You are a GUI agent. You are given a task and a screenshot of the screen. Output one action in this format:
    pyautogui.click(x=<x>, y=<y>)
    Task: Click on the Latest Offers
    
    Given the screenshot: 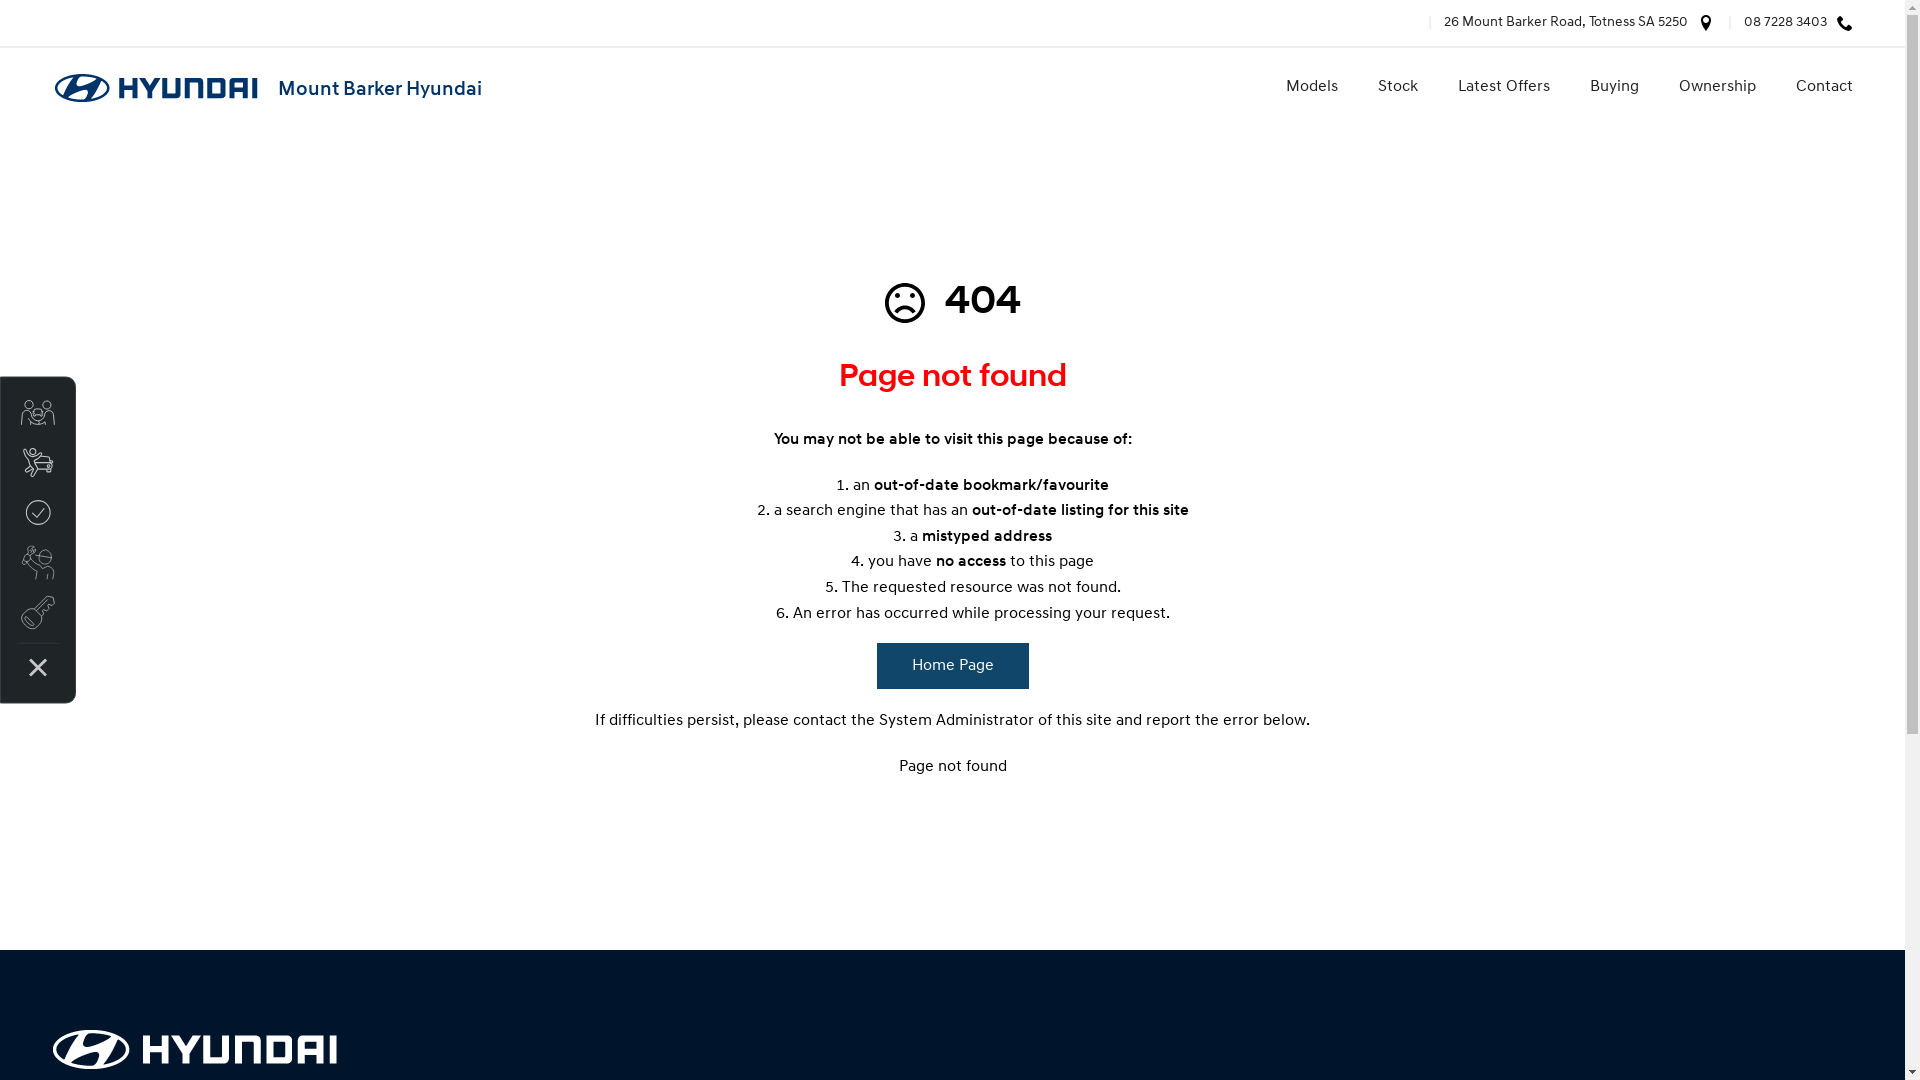 What is the action you would take?
    pyautogui.click(x=1504, y=88)
    